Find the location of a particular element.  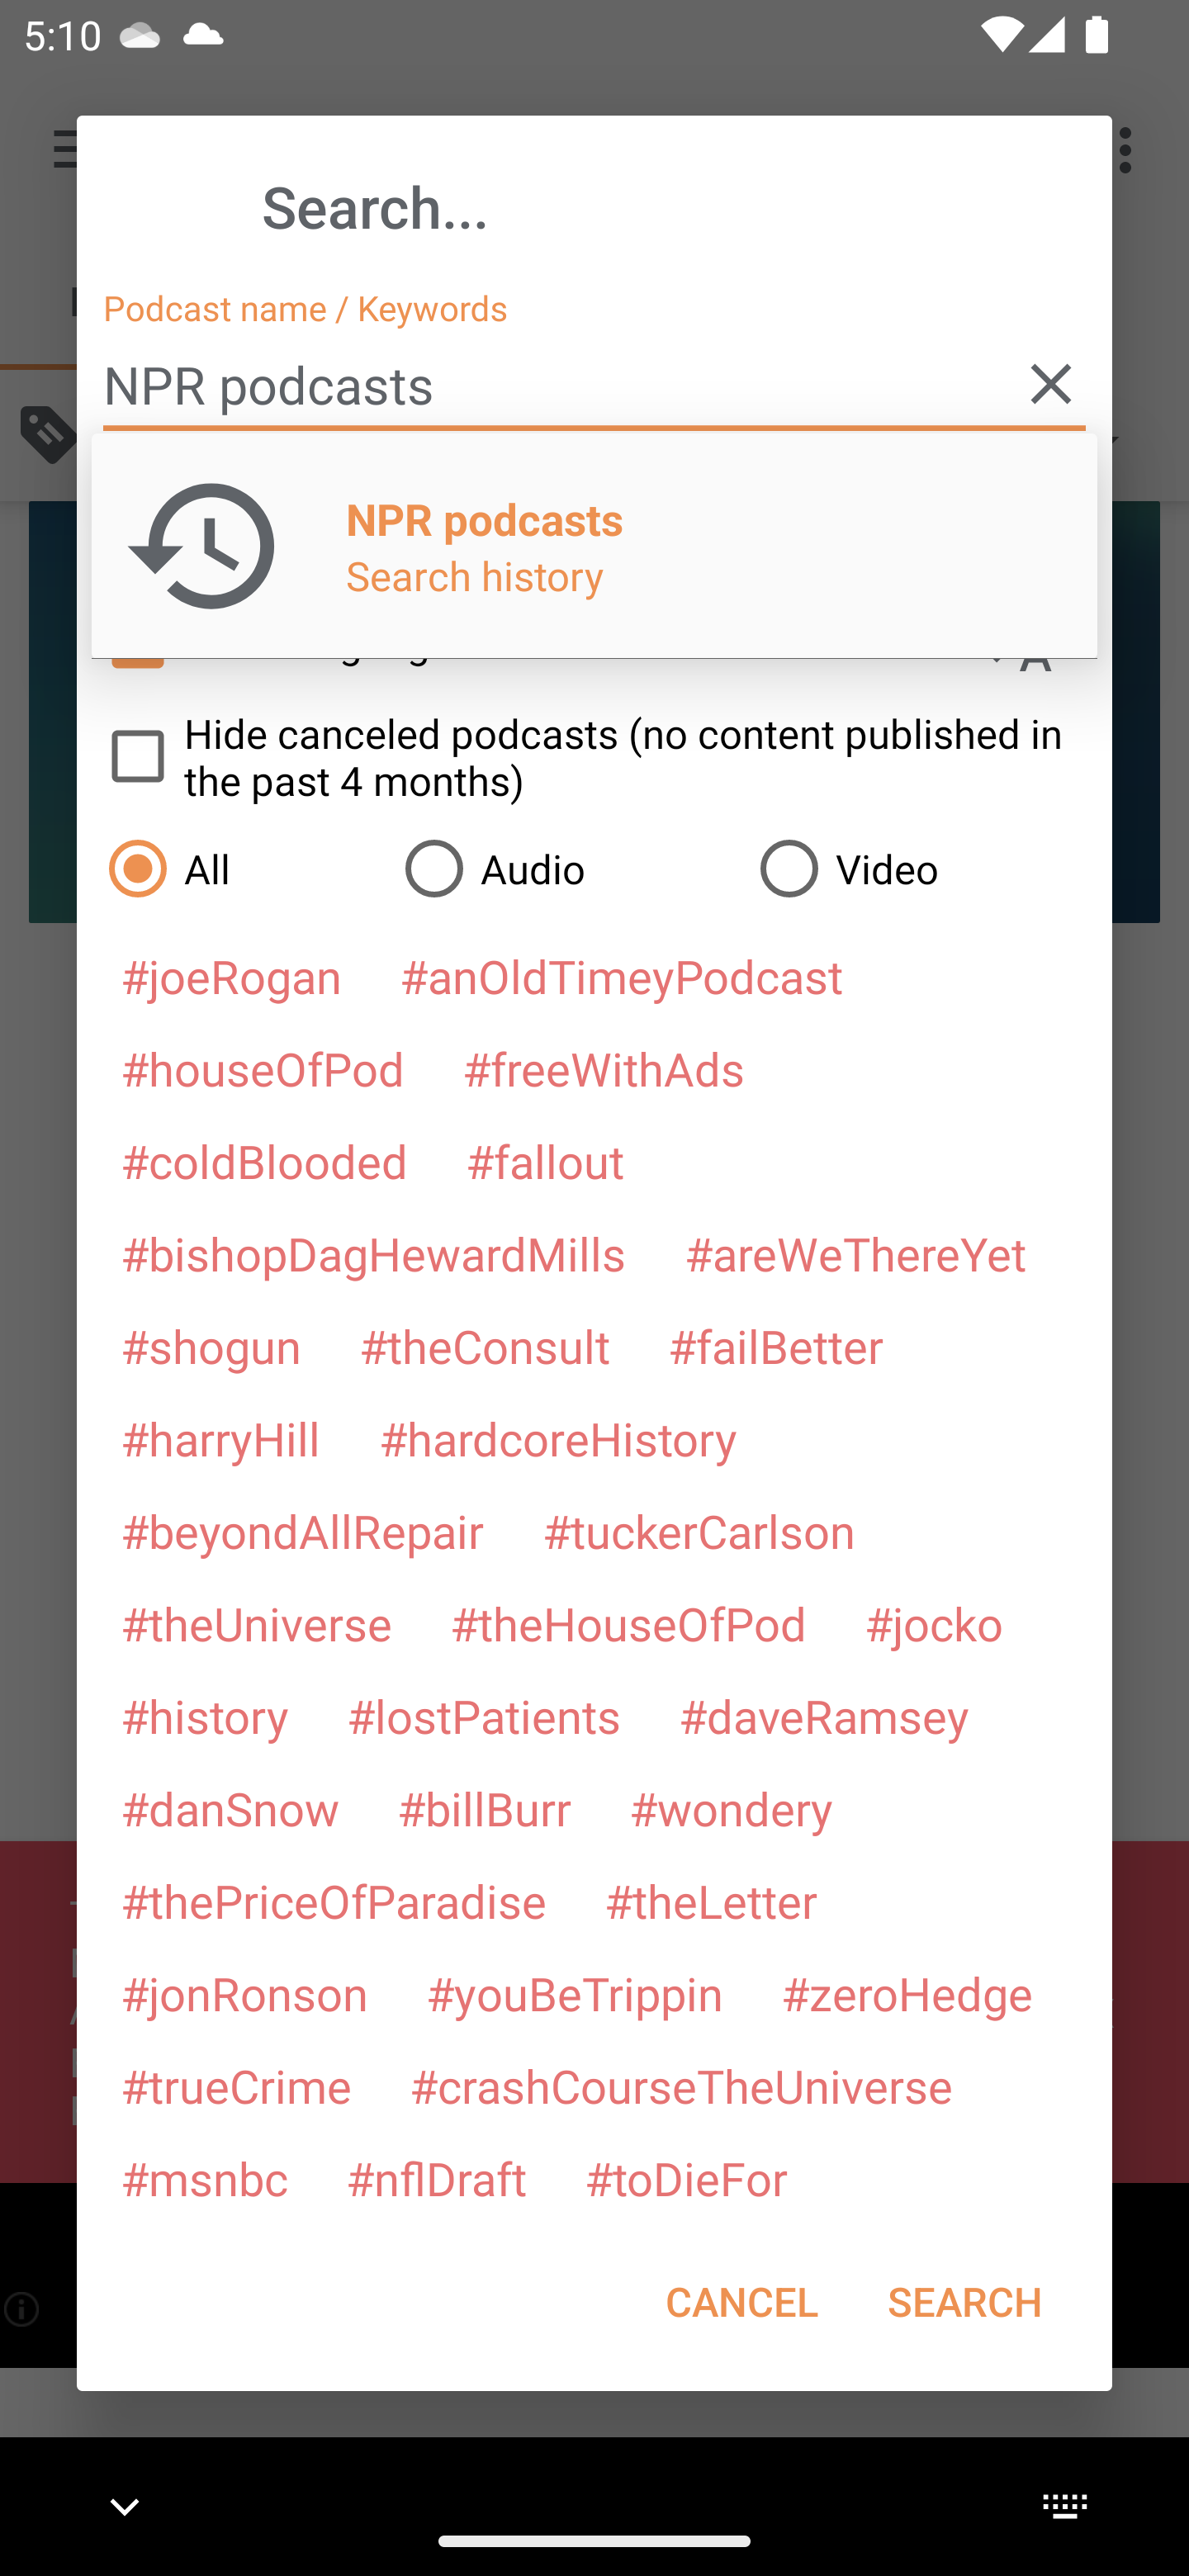

#anOldTimeyPodcast is located at coordinates (621, 976).